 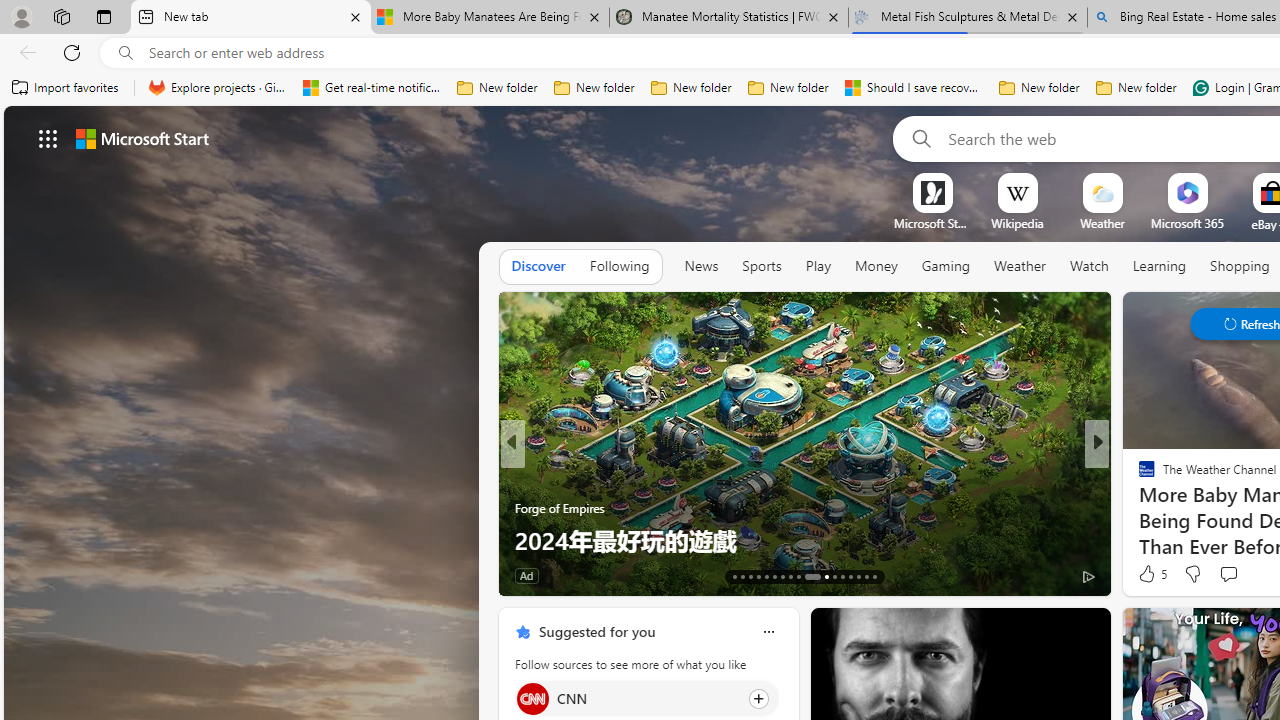 What do you see at coordinates (1142, 576) in the screenshot?
I see `Ad` at bounding box center [1142, 576].